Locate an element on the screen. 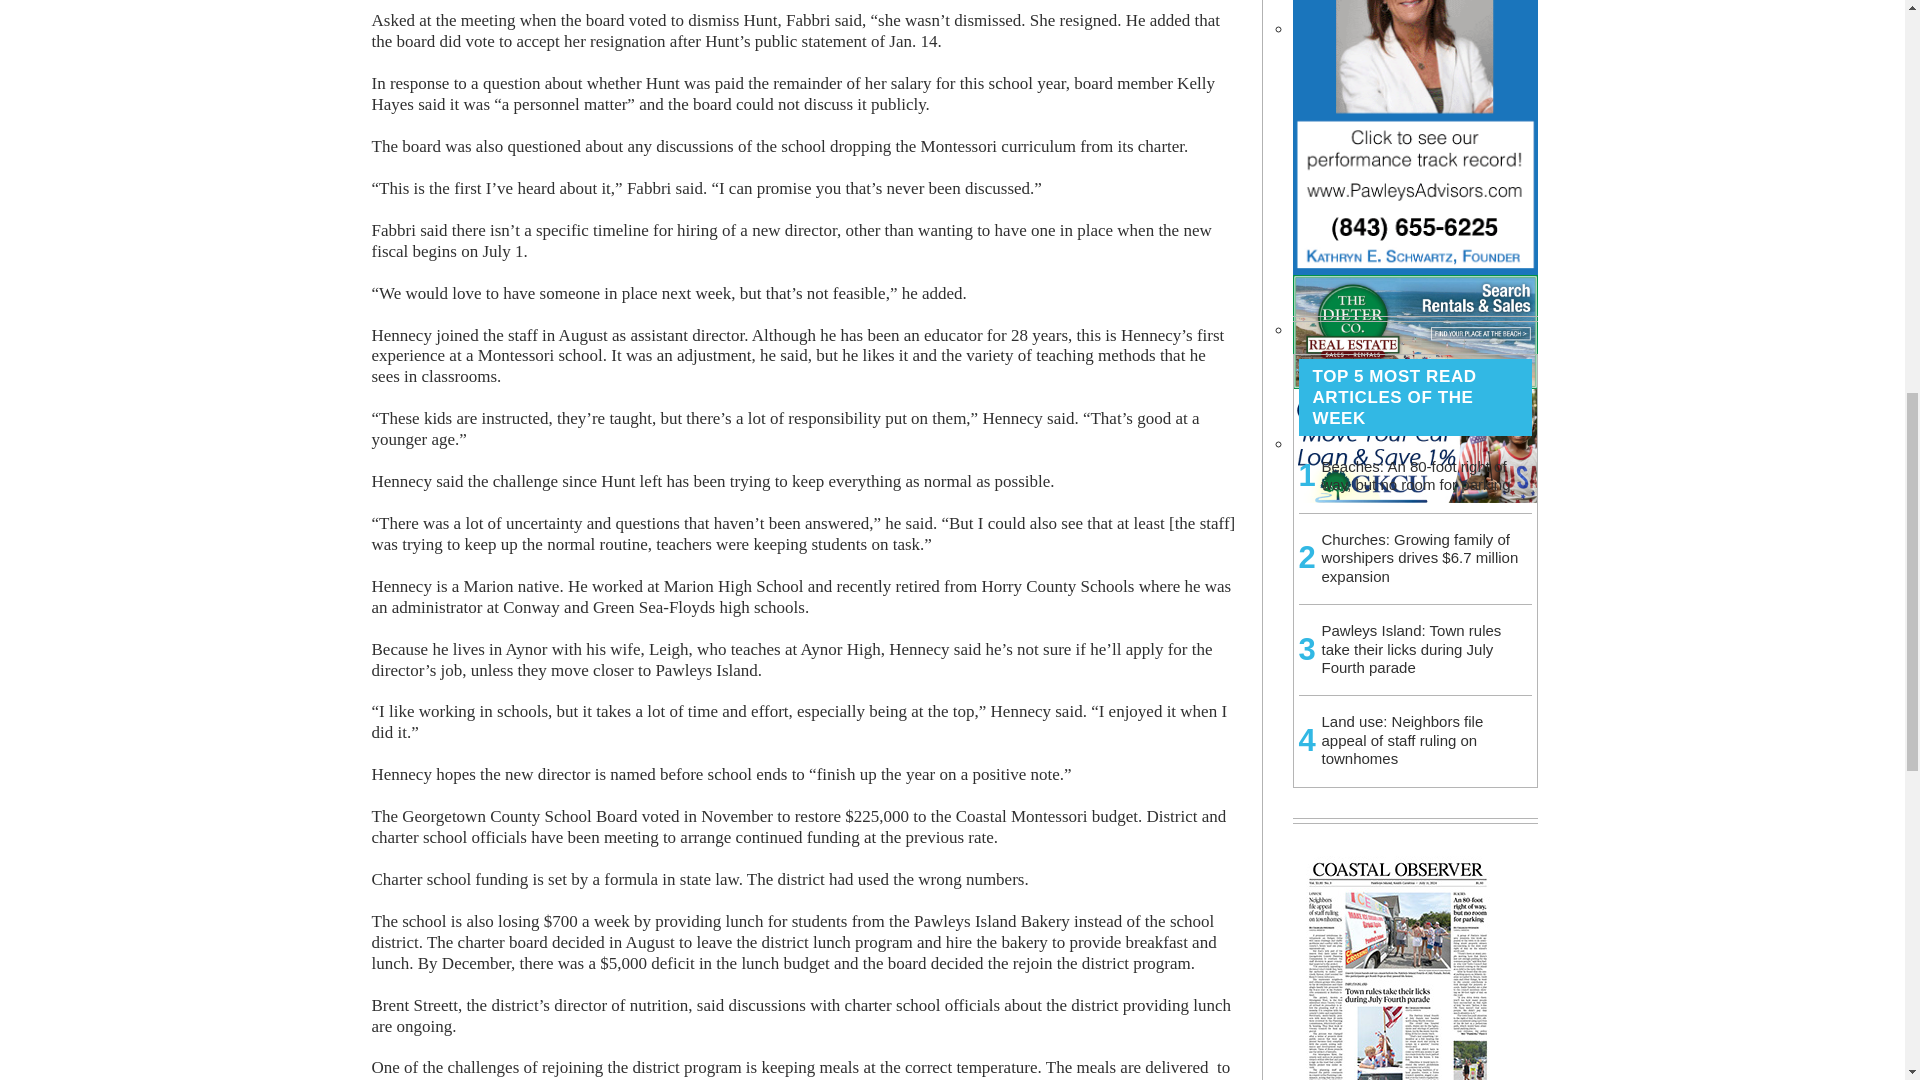 The width and height of the screenshot is (1920, 1080). Land use: Neighbors file appeal of staff ruling on townhomes is located at coordinates (1403, 739).